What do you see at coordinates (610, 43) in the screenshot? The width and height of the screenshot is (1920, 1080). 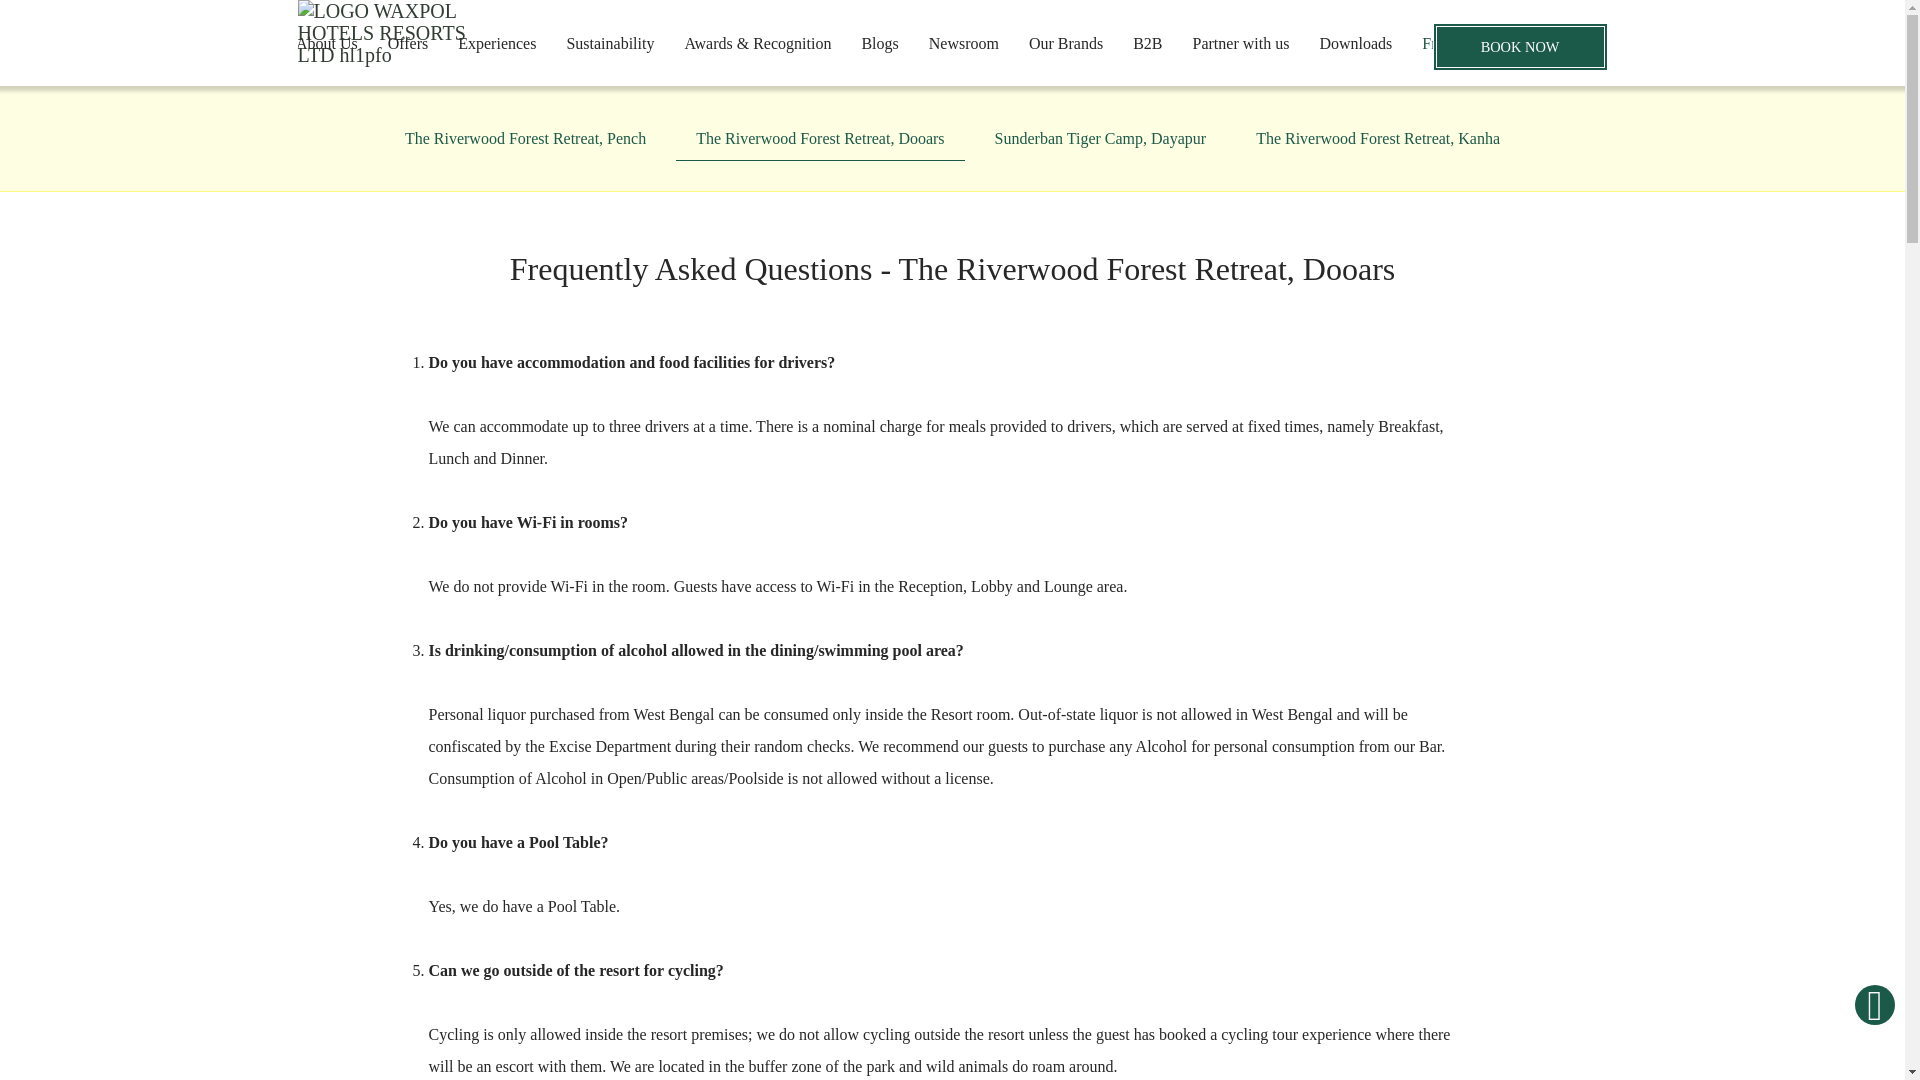 I see `Sustainability` at bounding box center [610, 43].